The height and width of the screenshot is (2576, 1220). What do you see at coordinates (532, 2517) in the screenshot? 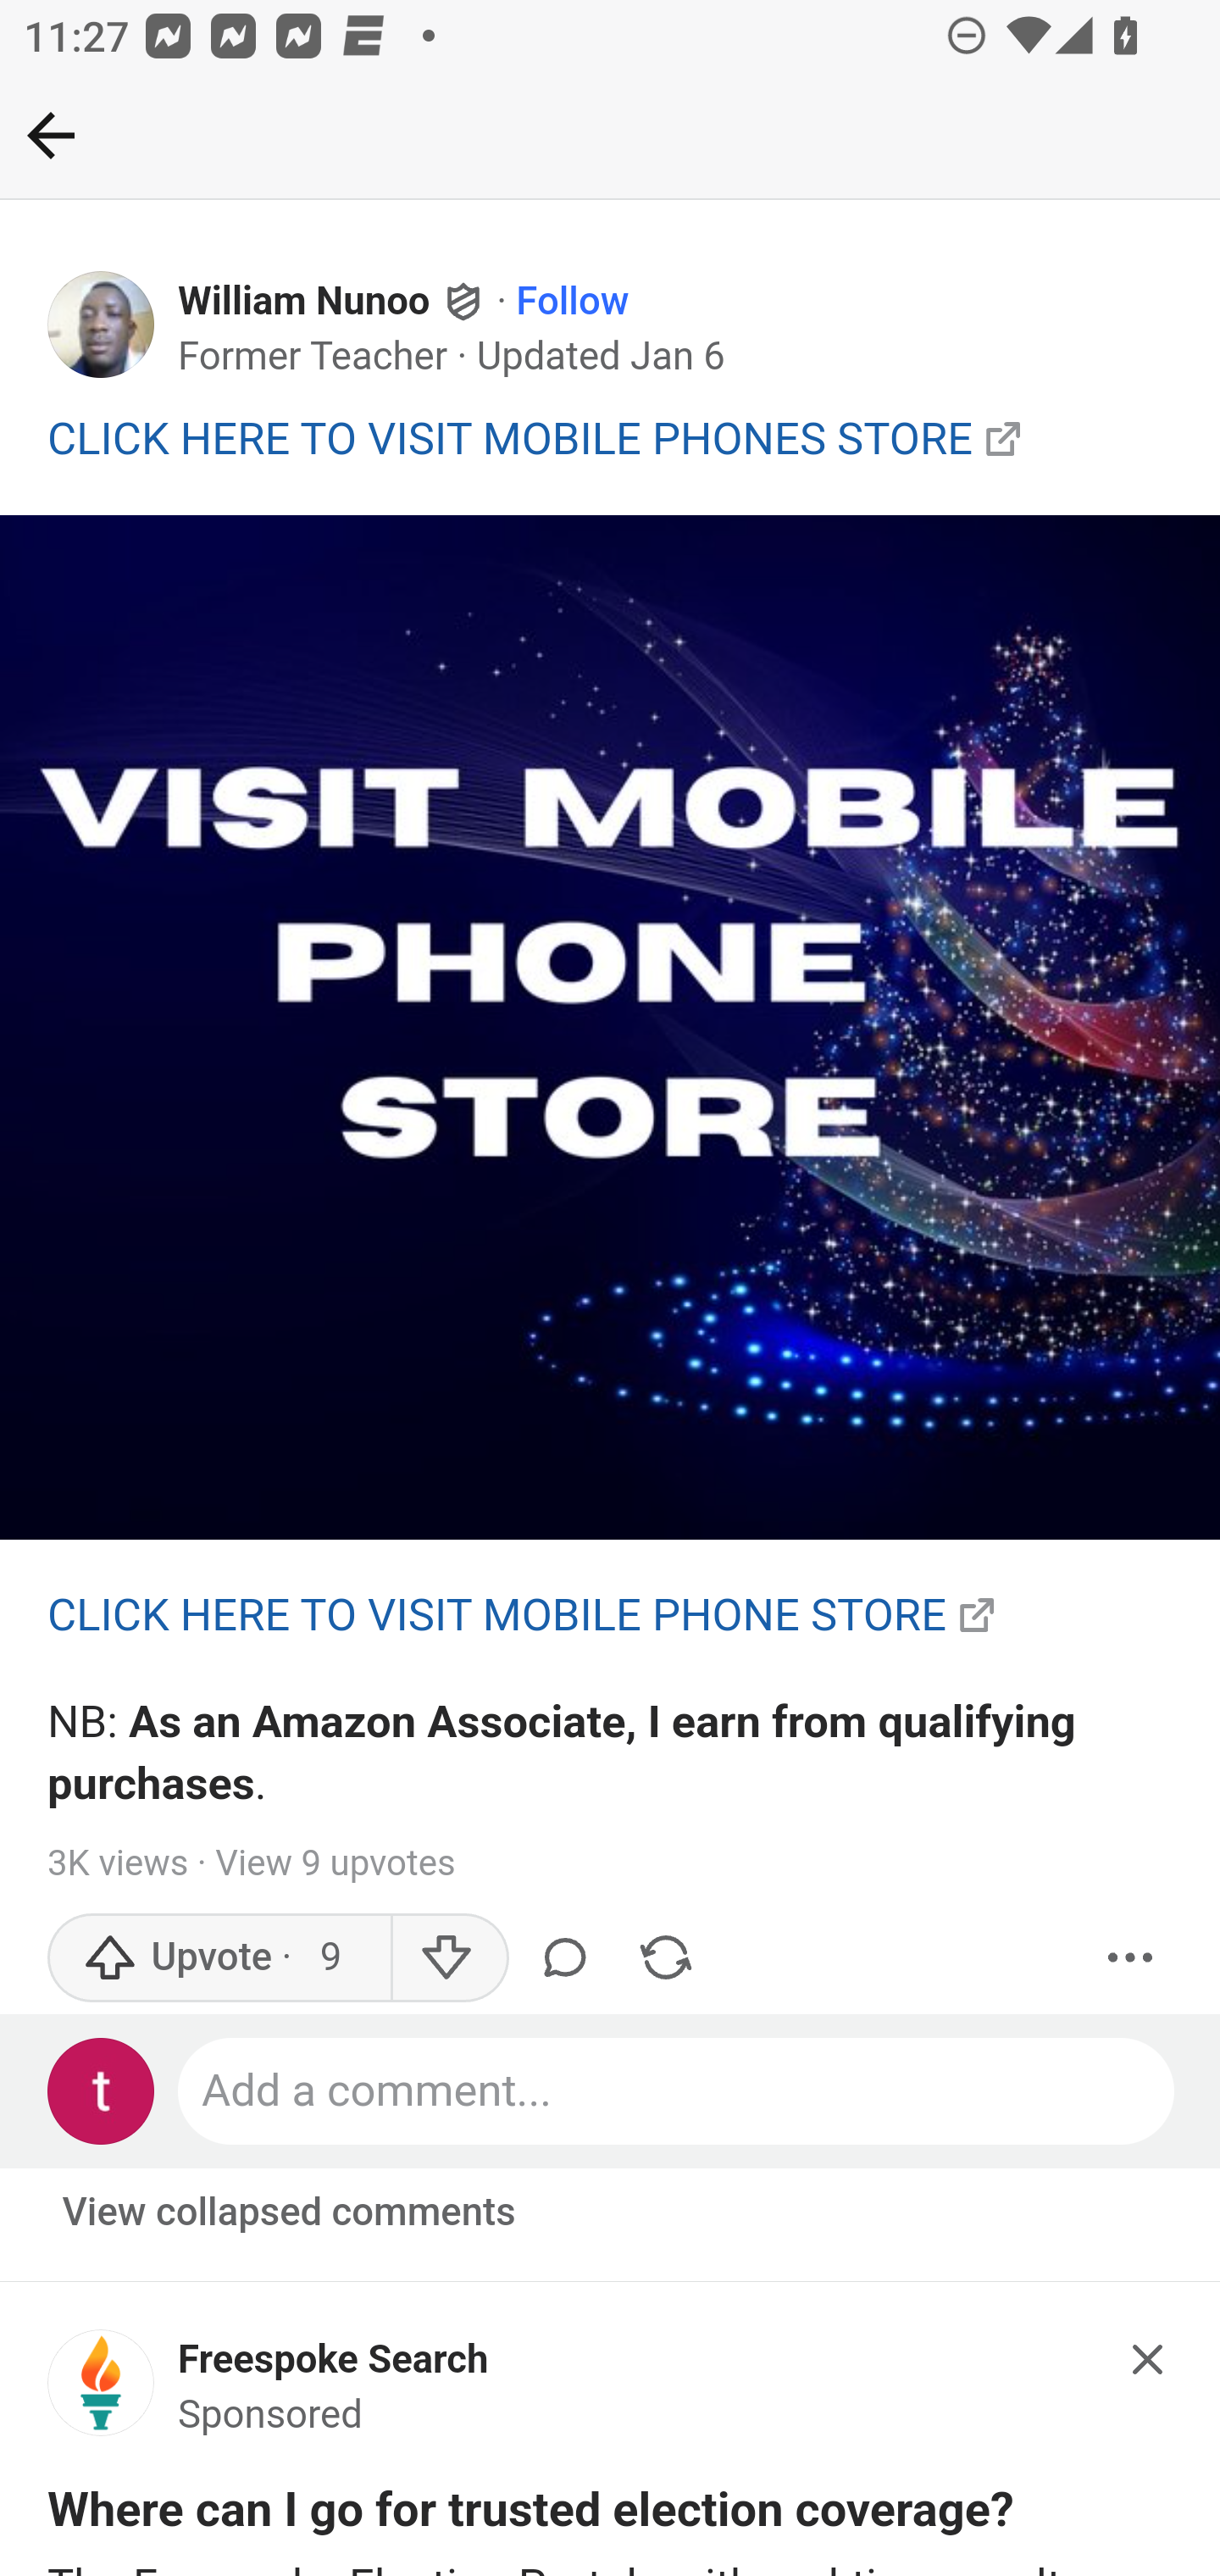
I see `Where can I go for trusted election coverage?` at bounding box center [532, 2517].